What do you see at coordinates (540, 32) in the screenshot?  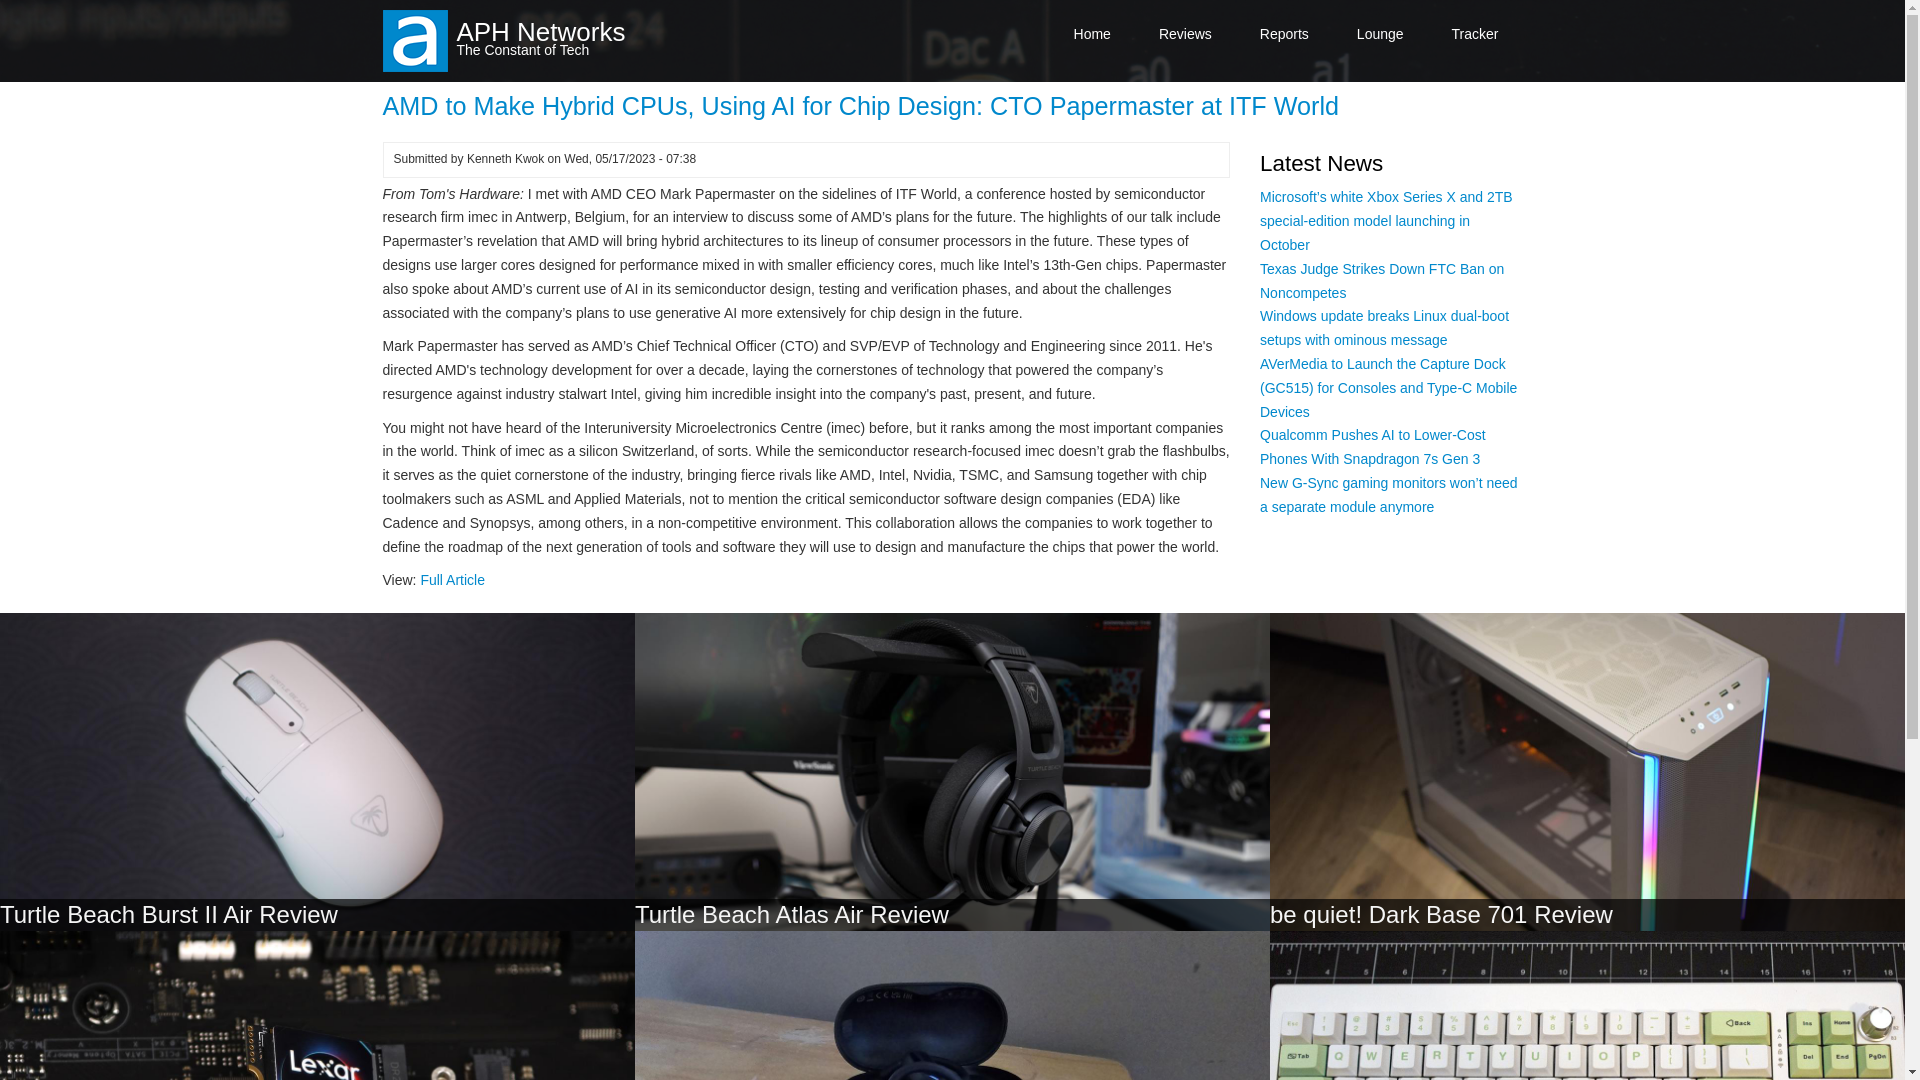 I see `APH Networks` at bounding box center [540, 32].